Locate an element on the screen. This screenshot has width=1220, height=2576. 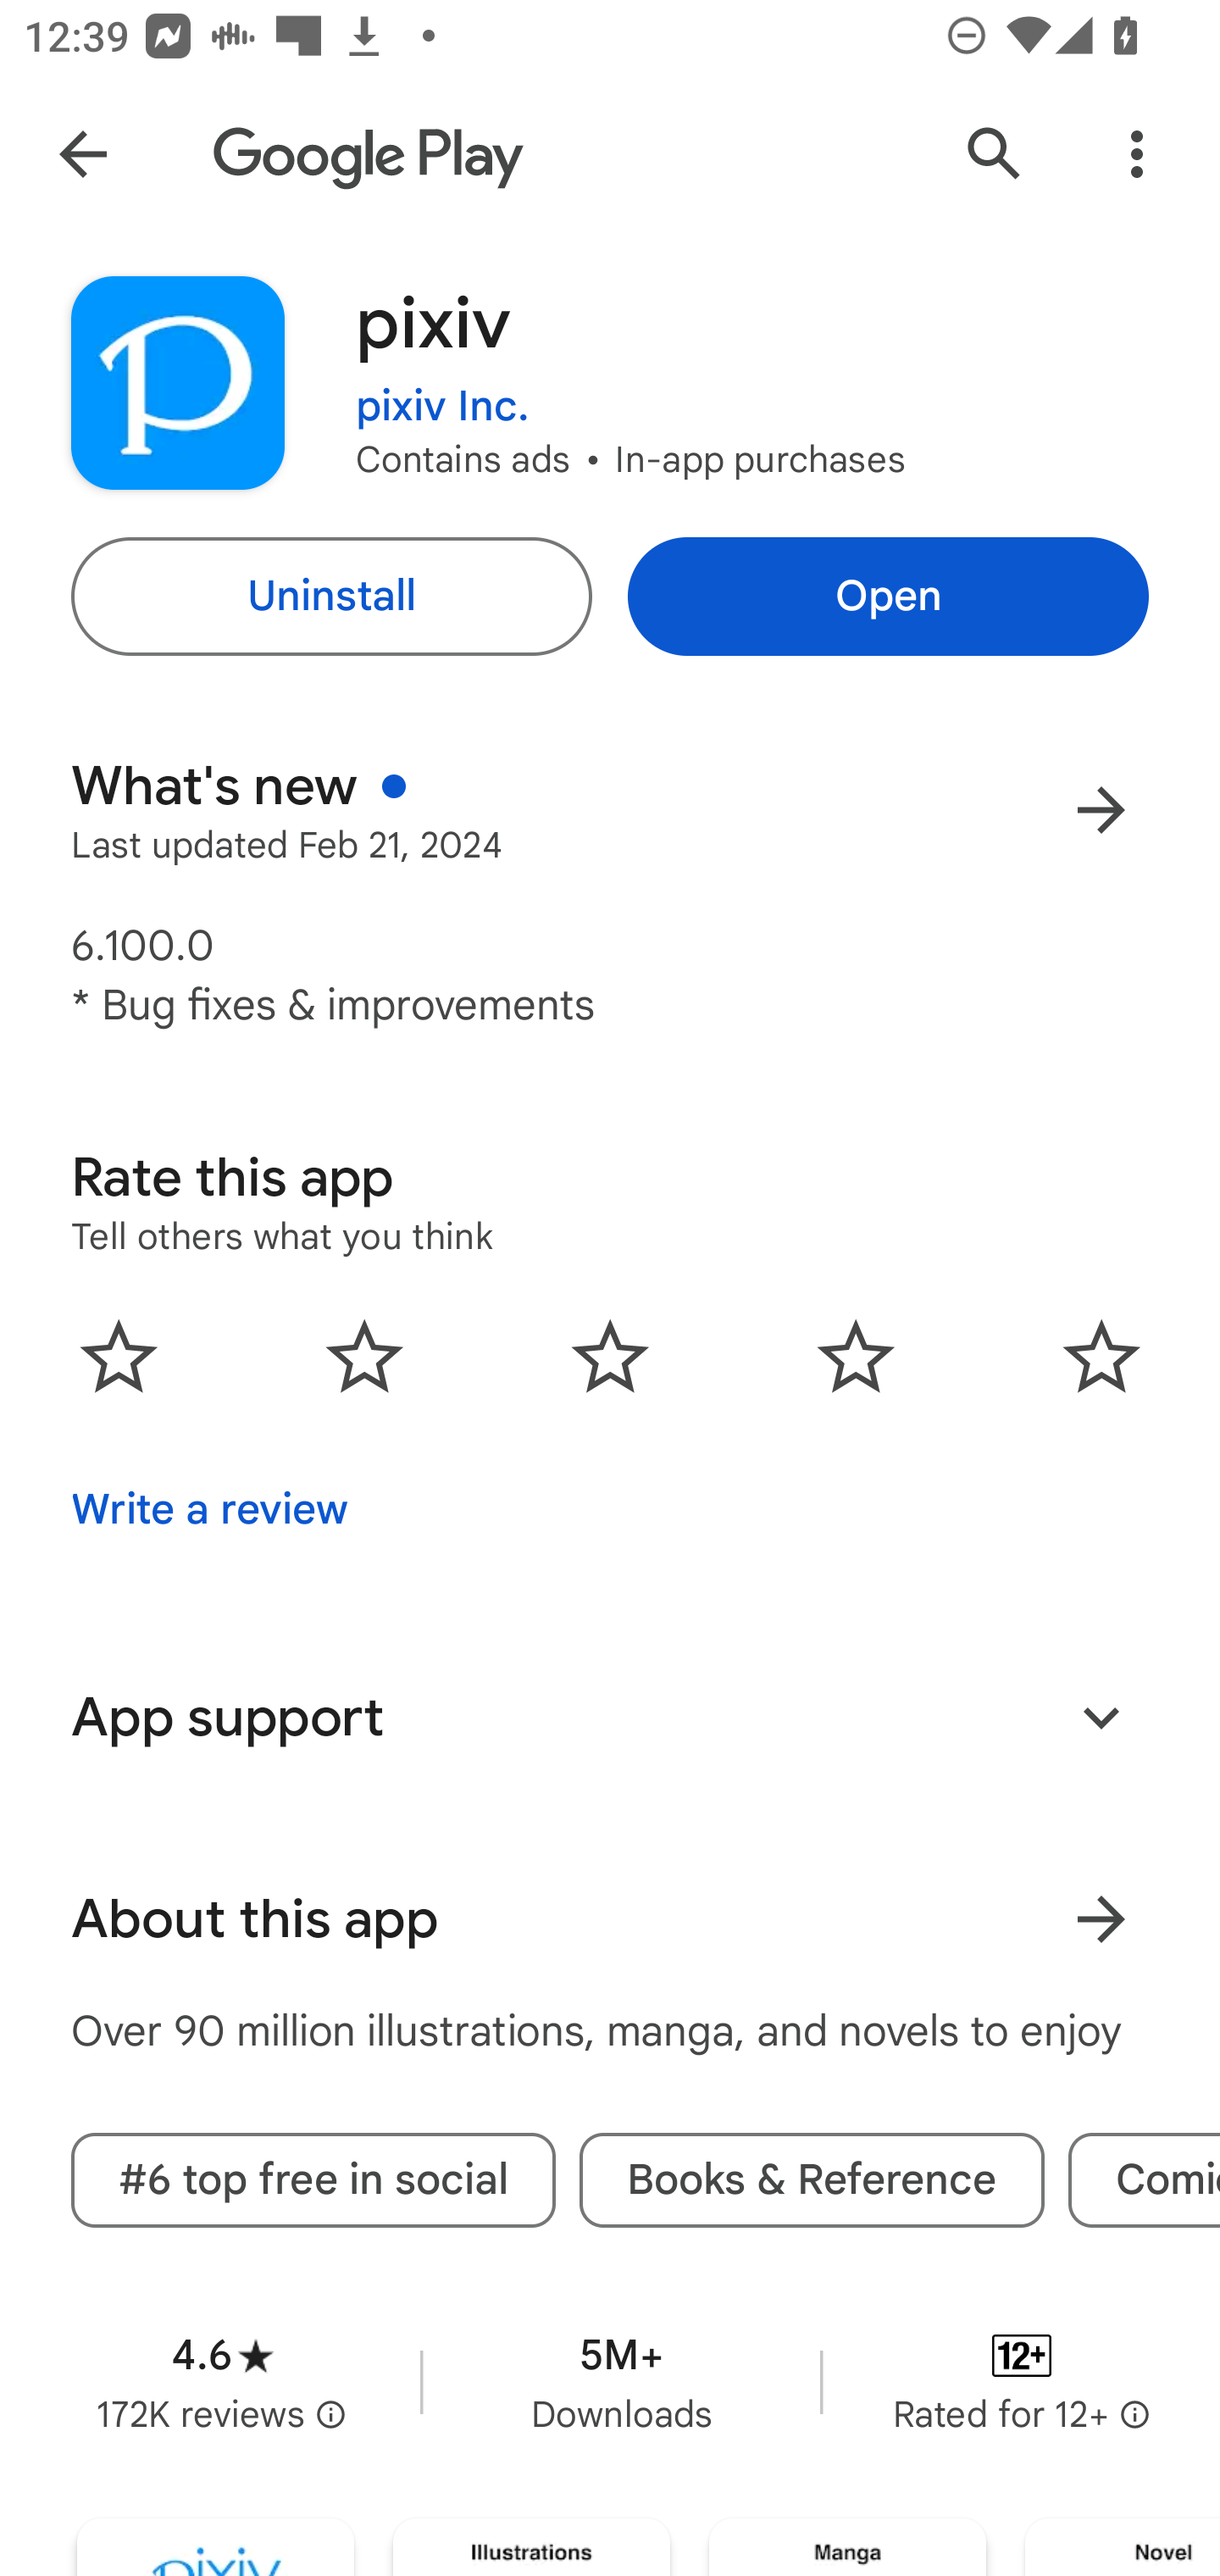
0.0 is located at coordinates (610, 1356).